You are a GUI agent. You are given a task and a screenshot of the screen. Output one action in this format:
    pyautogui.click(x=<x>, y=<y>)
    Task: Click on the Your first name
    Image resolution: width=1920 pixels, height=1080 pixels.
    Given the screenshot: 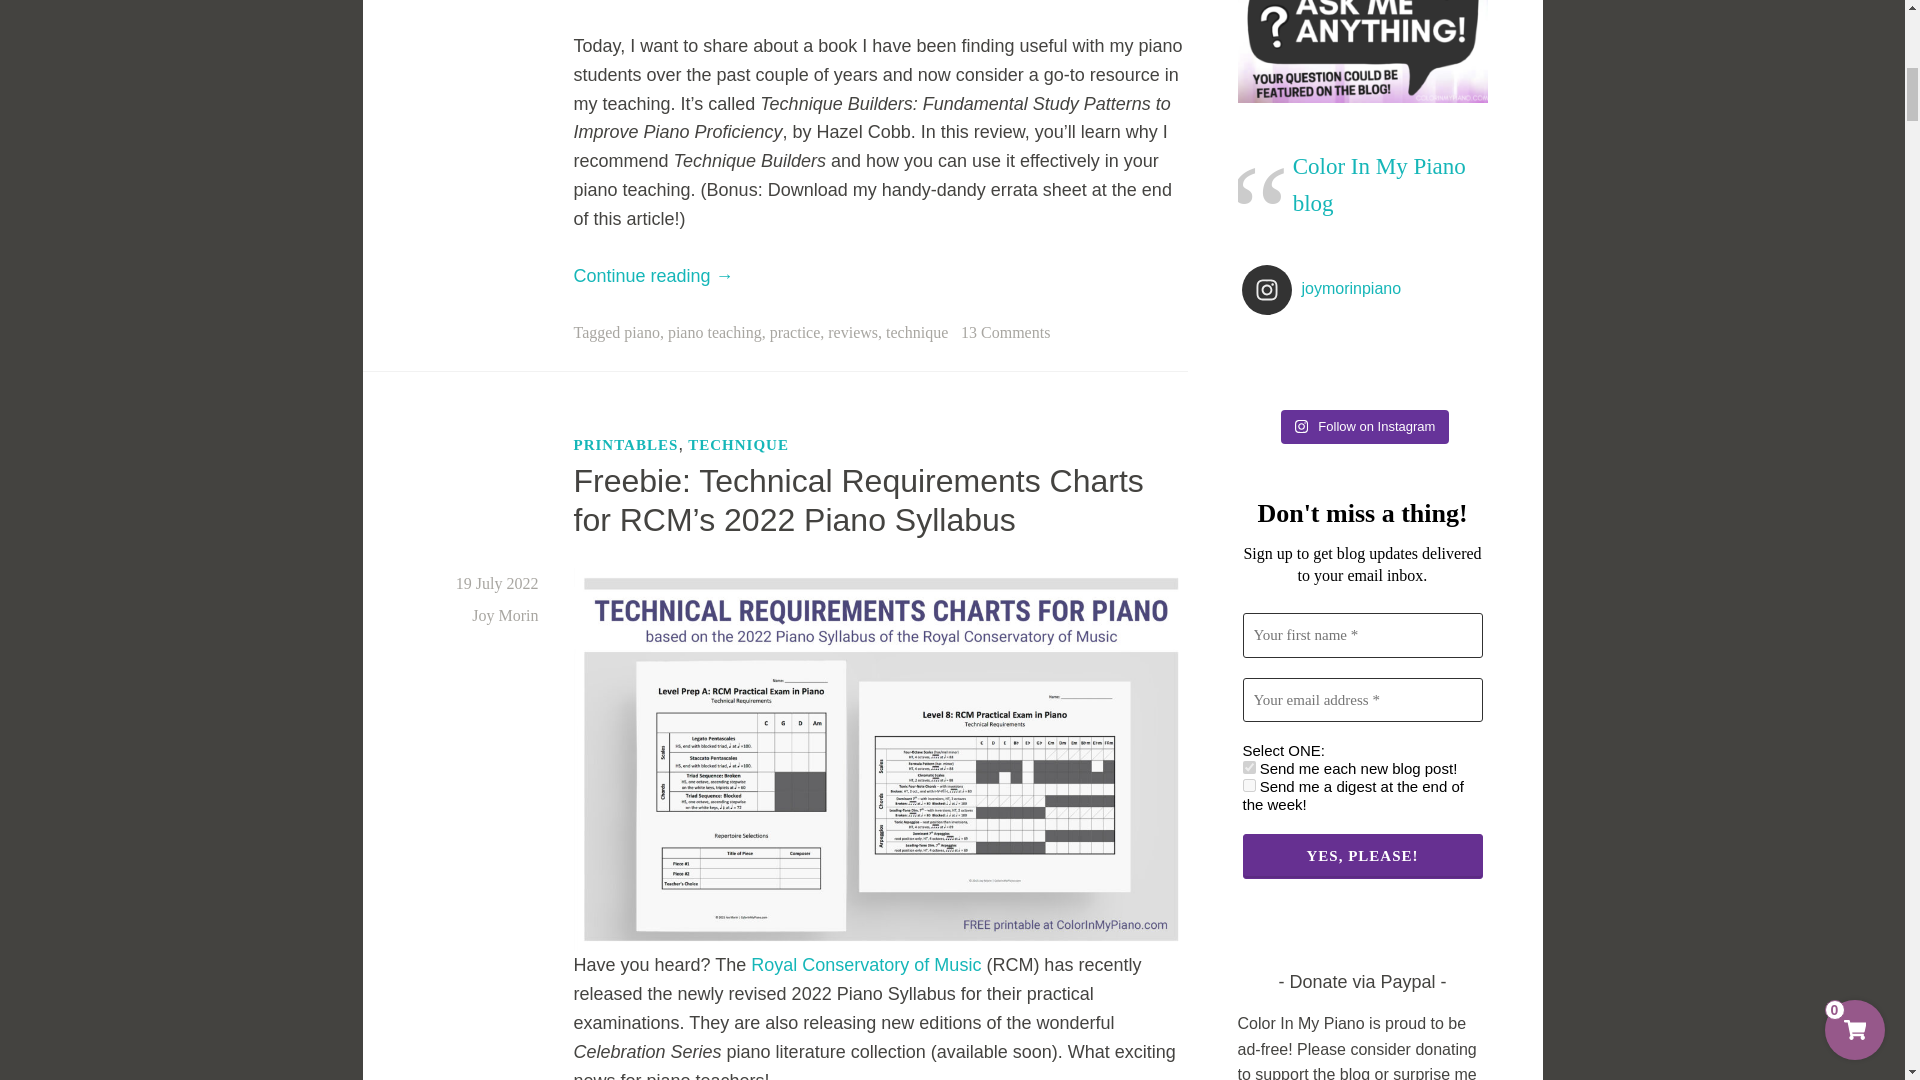 What is the action you would take?
    pyautogui.click(x=1362, y=635)
    